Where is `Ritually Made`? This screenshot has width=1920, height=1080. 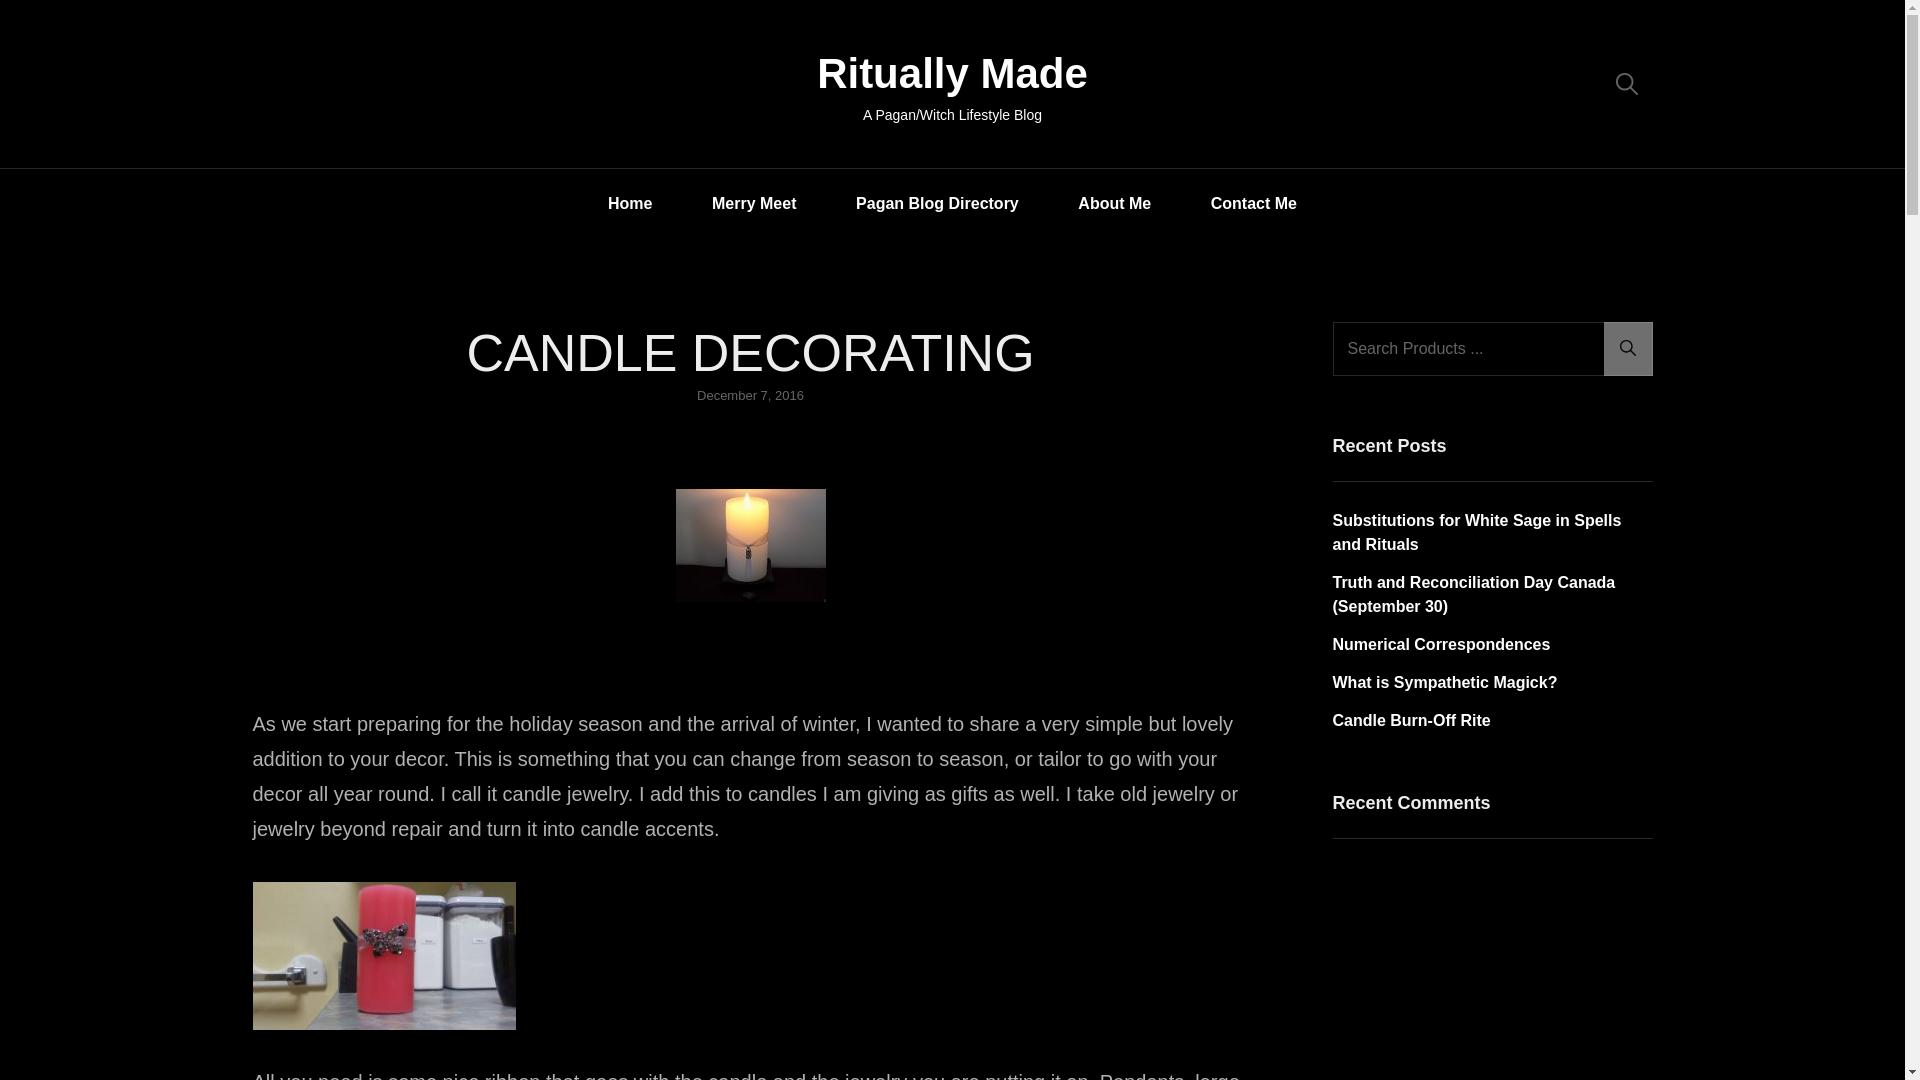
Ritually Made is located at coordinates (952, 73).